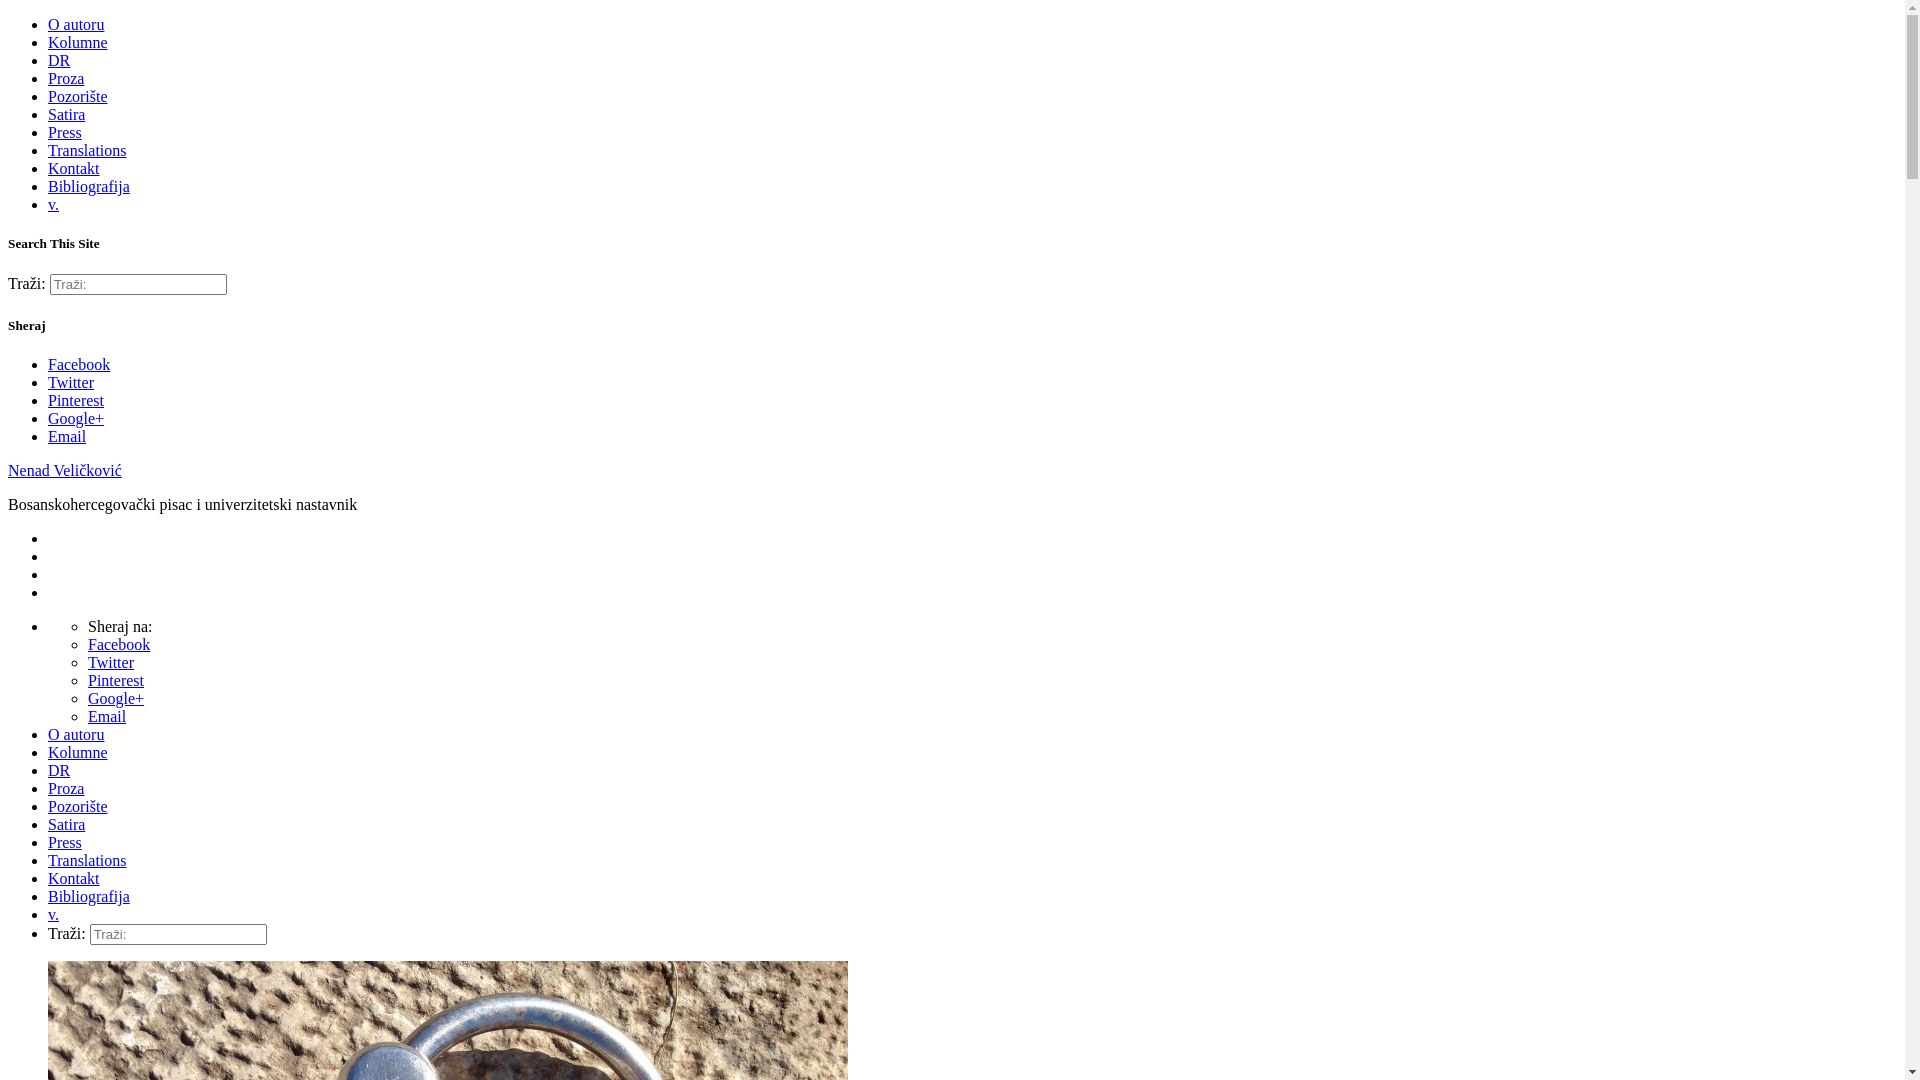  Describe the element at coordinates (59, 60) in the screenshot. I see `DR` at that location.